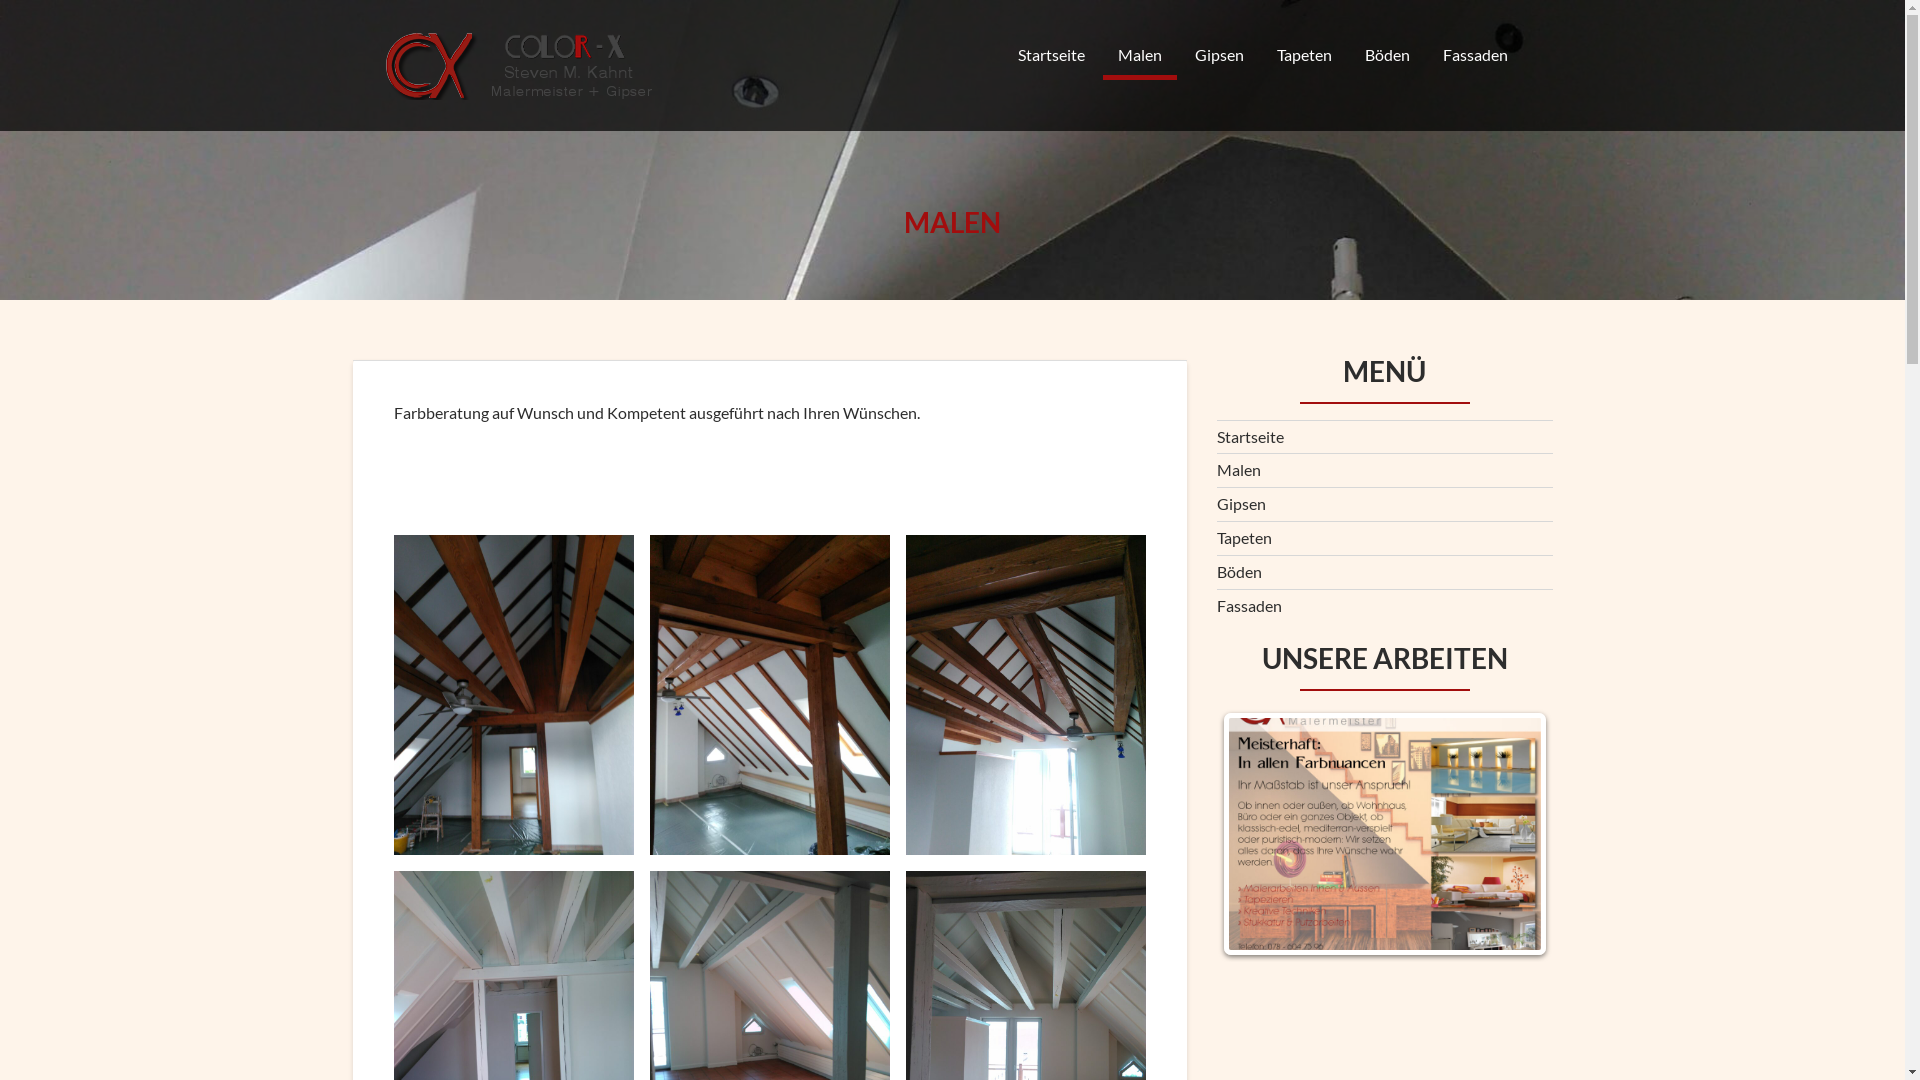 The width and height of the screenshot is (1920, 1080). Describe the element at coordinates (1238, 470) in the screenshot. I see `Malen` at that location.